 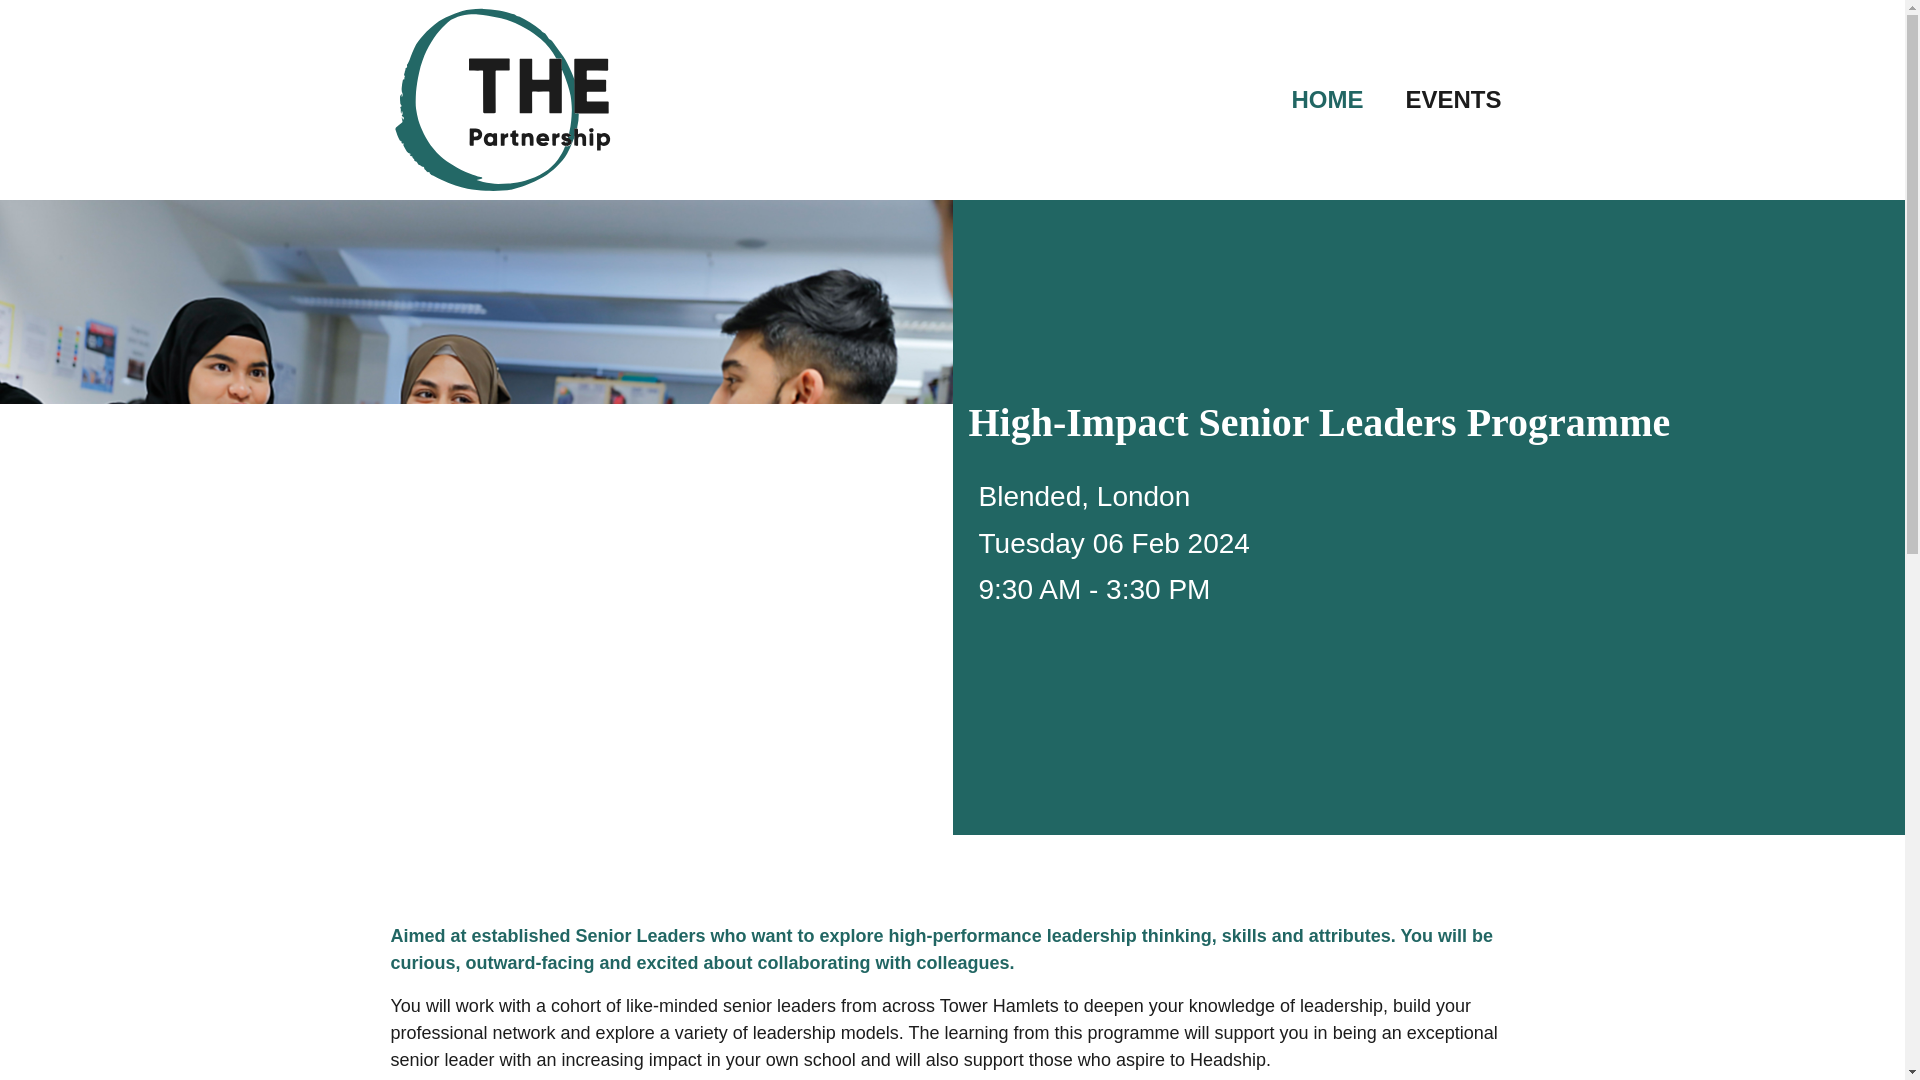 What do you see at coordinates (1326, 100) in the screenshot?
I see `HOME` at bounding box center [1326, 100].